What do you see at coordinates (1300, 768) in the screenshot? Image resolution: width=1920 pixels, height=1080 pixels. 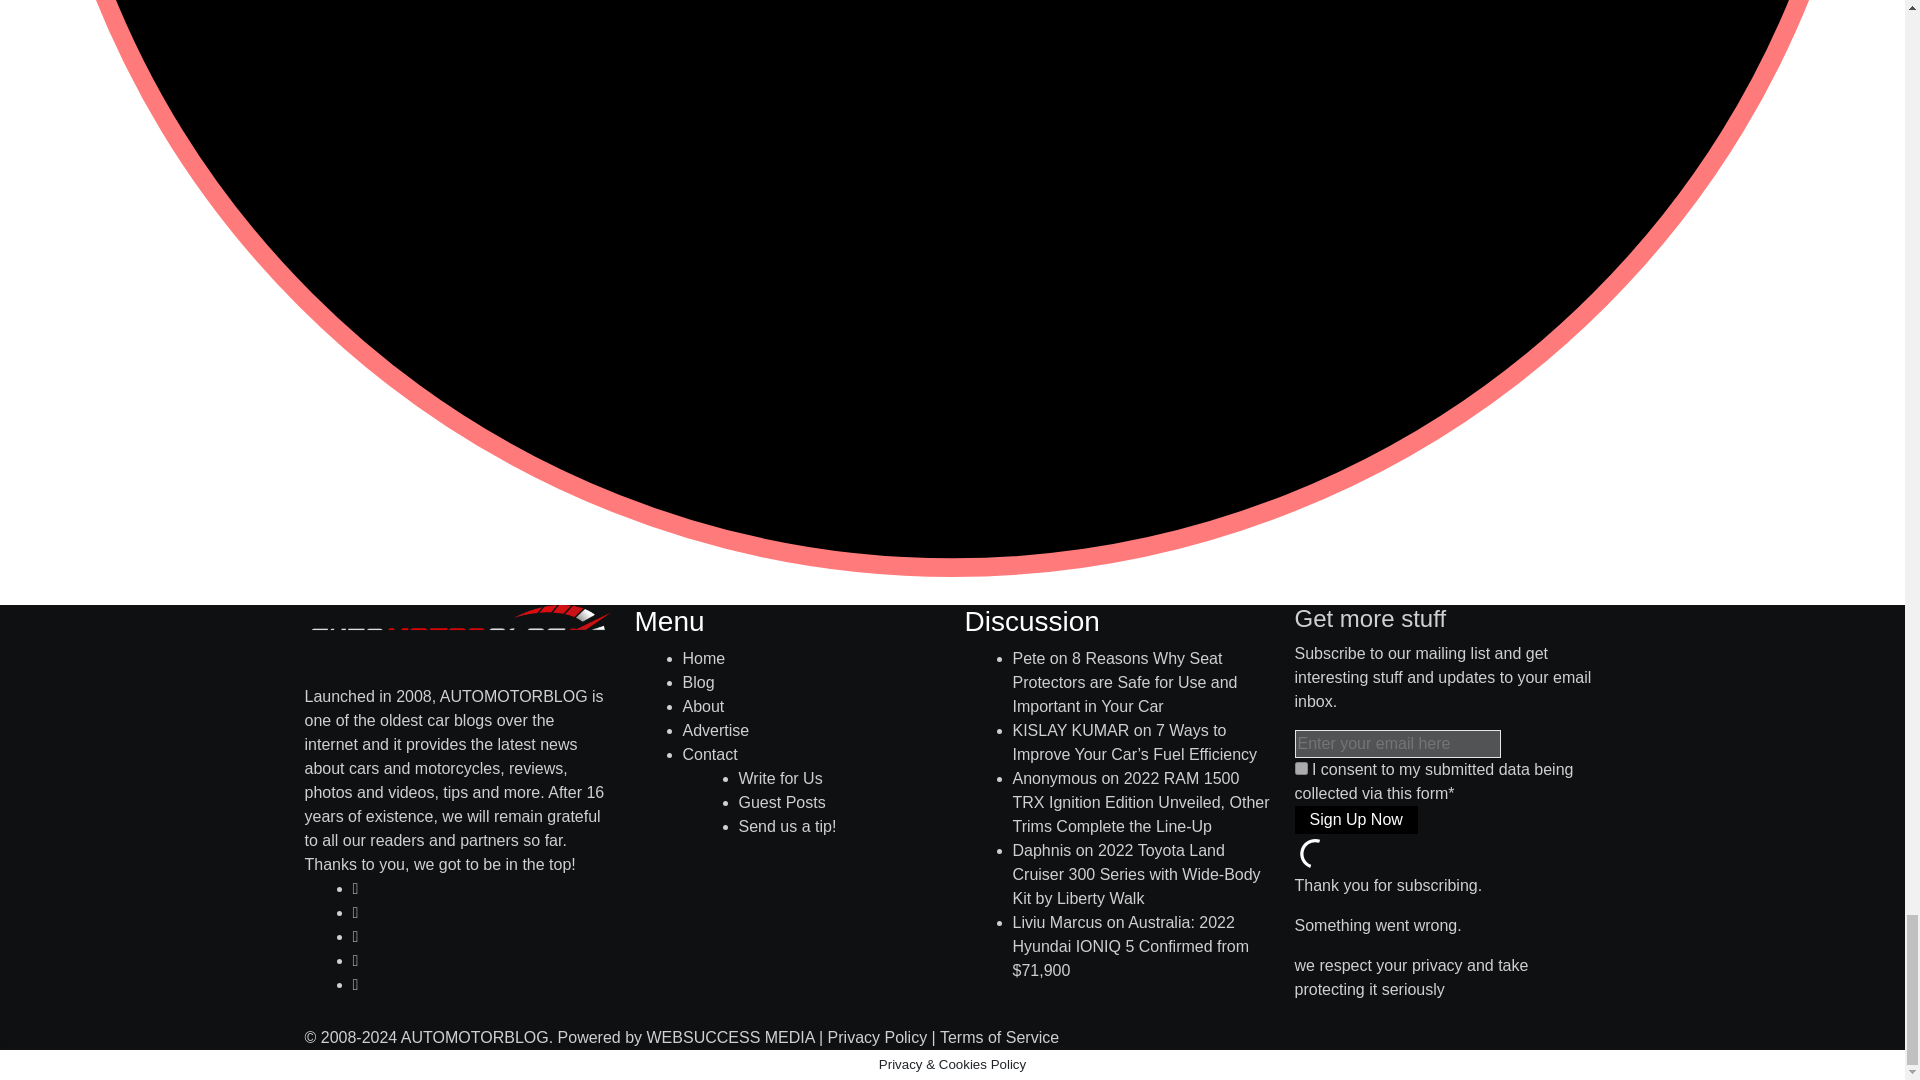 I see `on` at bounding box center [1300, 768].